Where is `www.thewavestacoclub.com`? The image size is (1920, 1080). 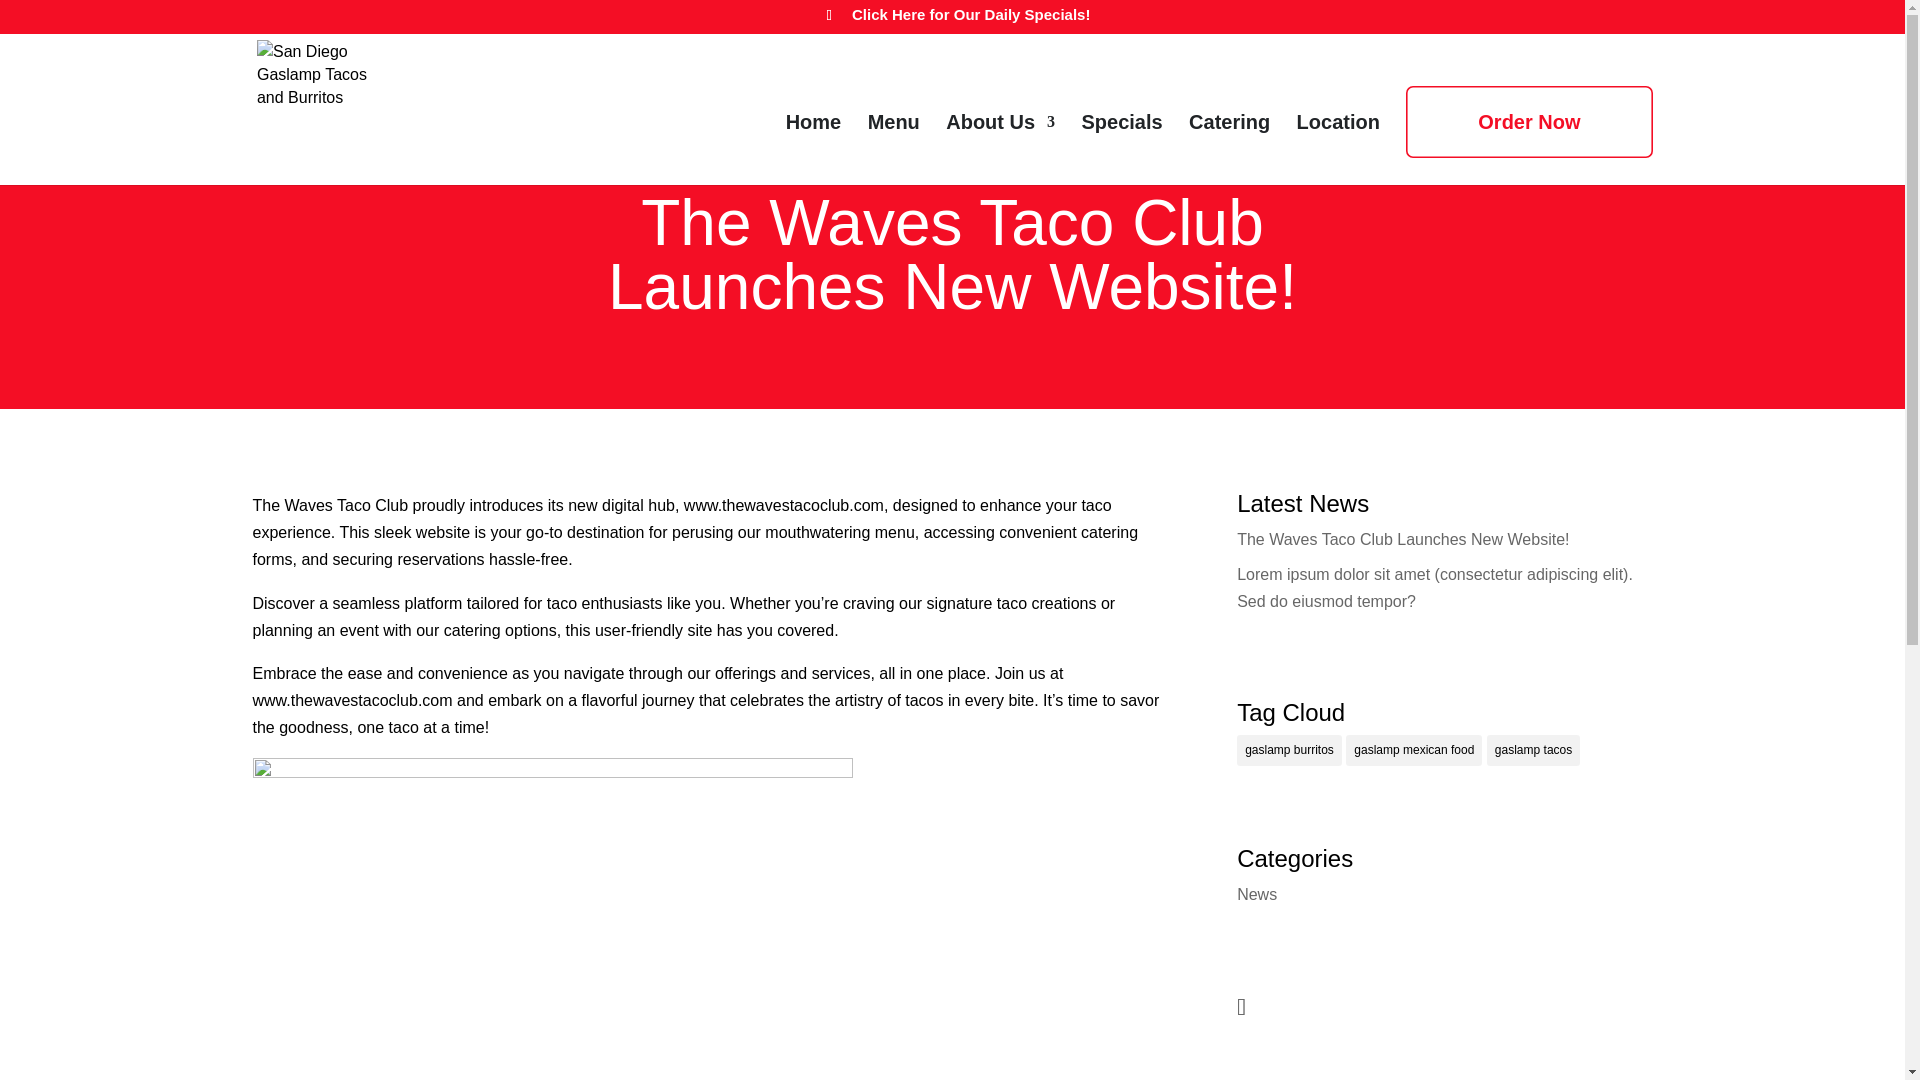
www.thewavestacoclub.com is located at coordinates (351, 700).